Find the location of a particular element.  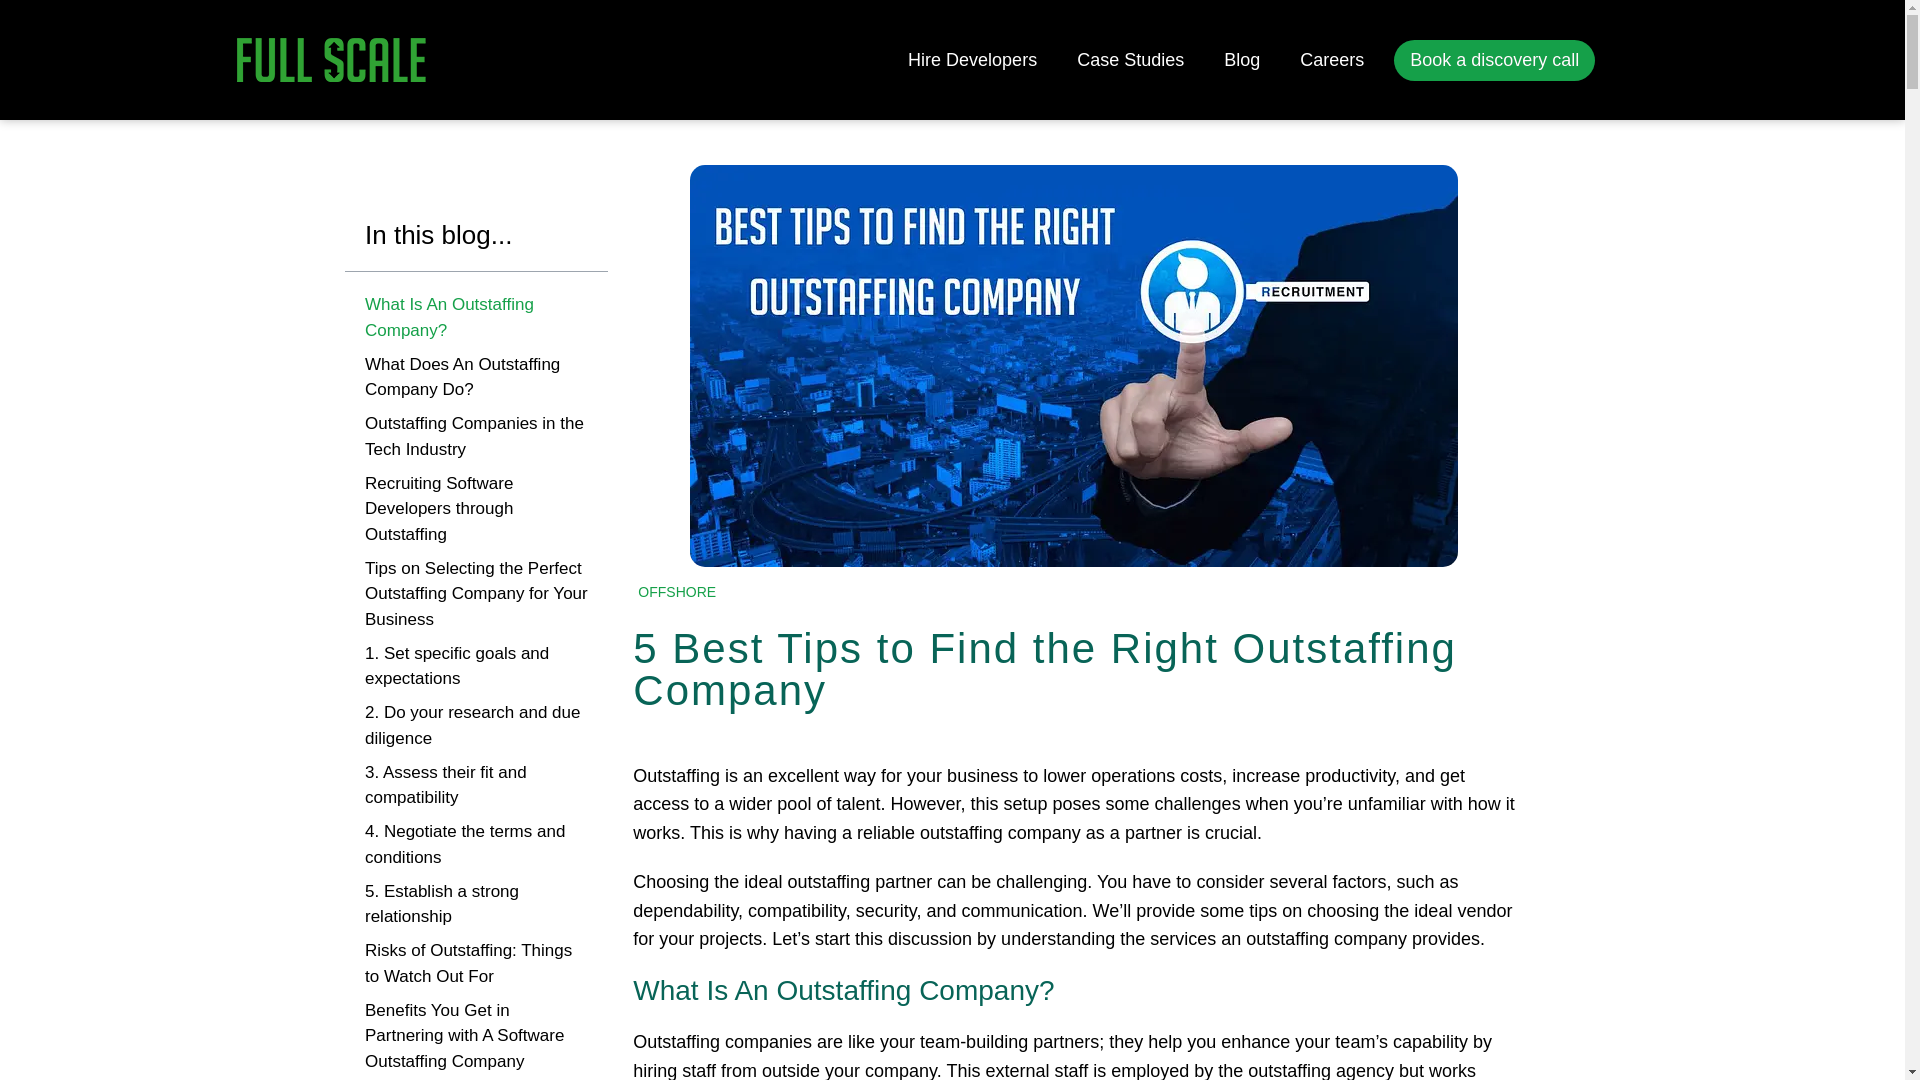

1. Set specific goals and expectations is located at coordinates (476, 666).